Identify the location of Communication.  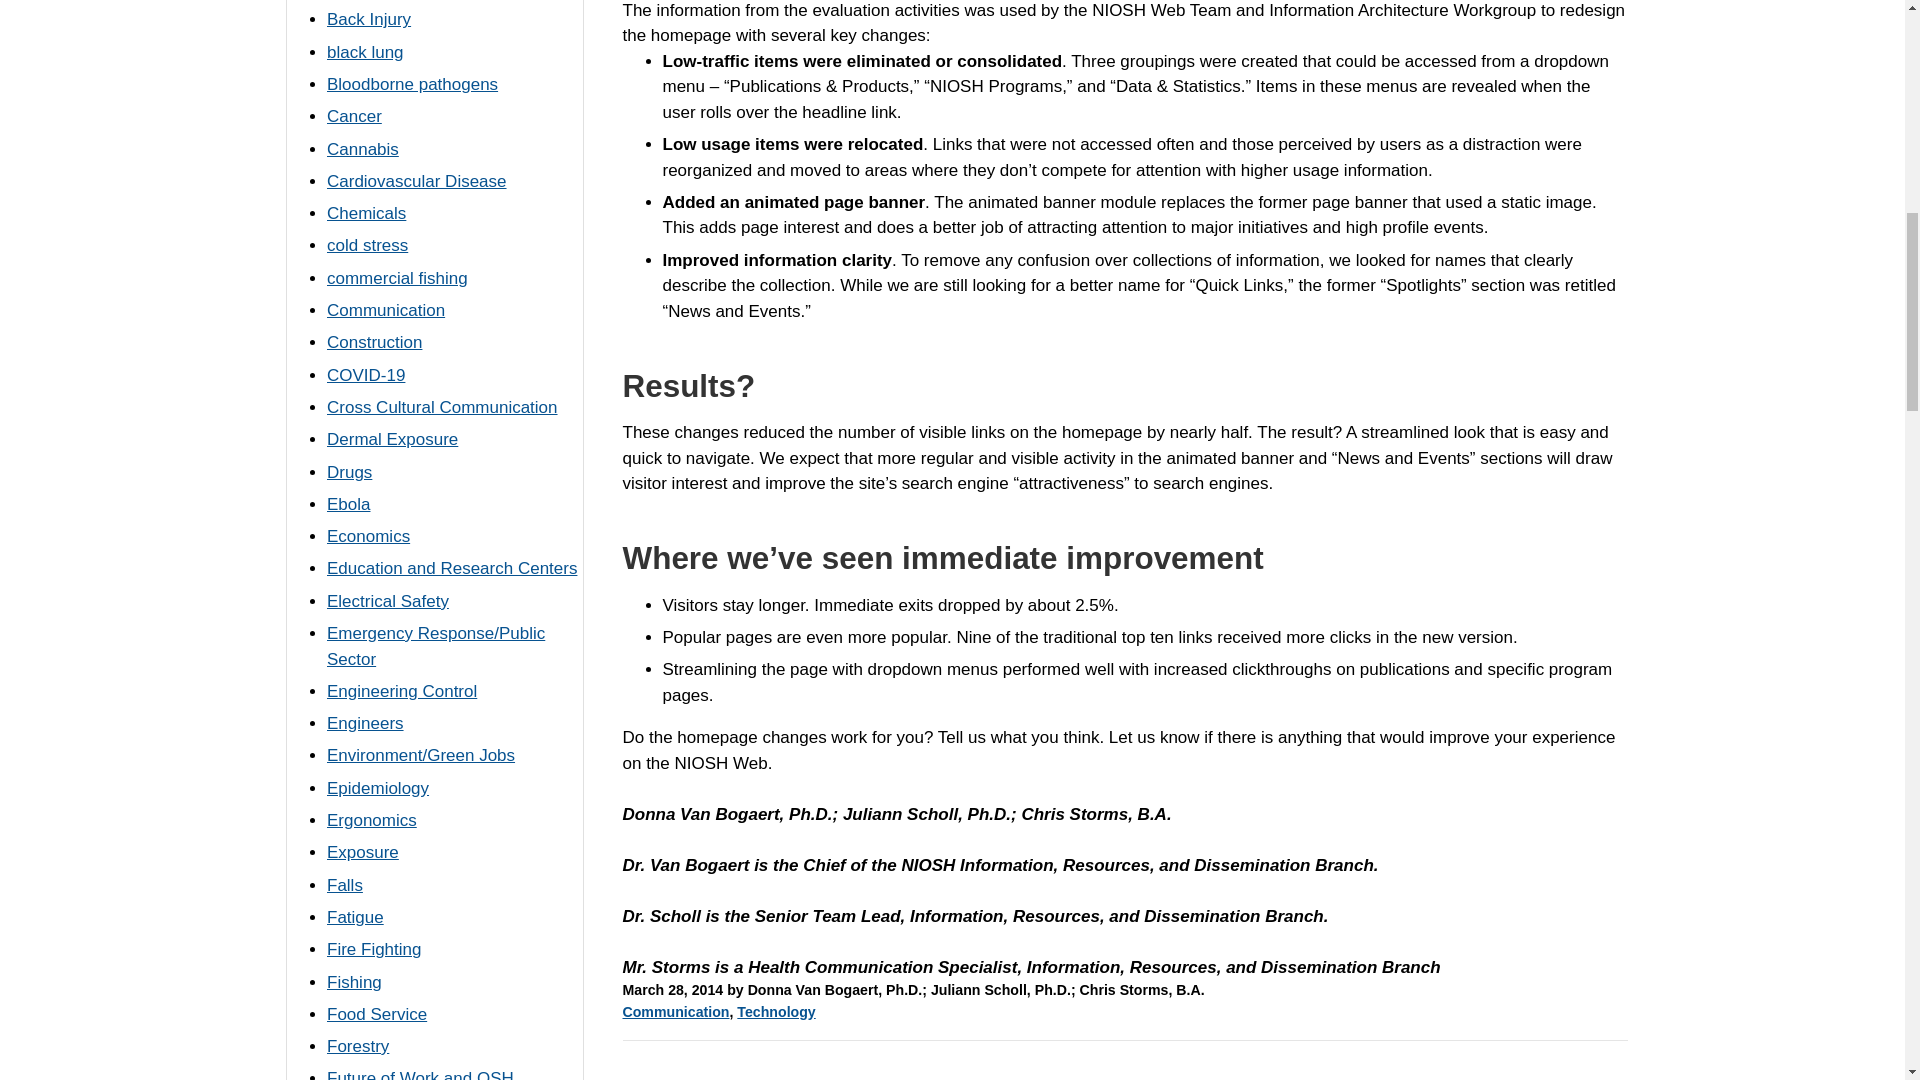
(676, 1012).